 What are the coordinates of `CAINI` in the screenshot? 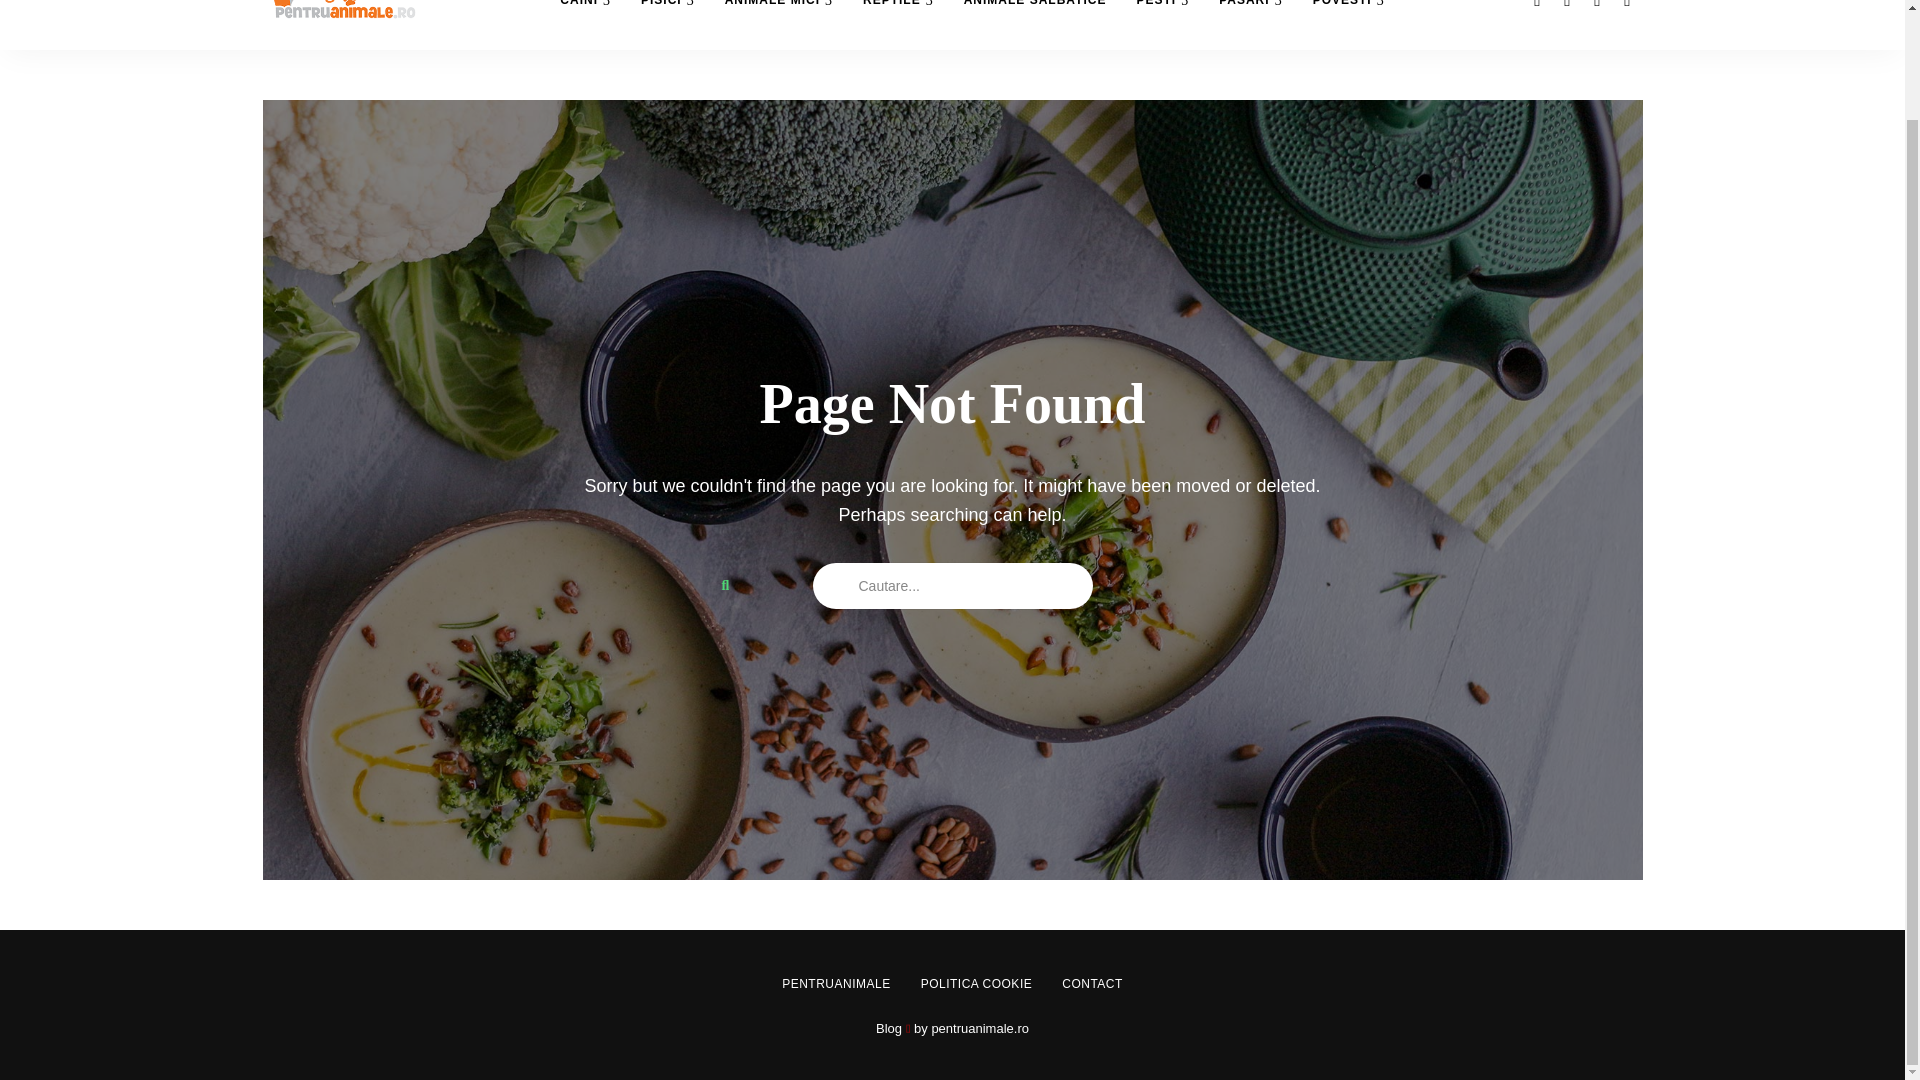 It's located at (585, 24).